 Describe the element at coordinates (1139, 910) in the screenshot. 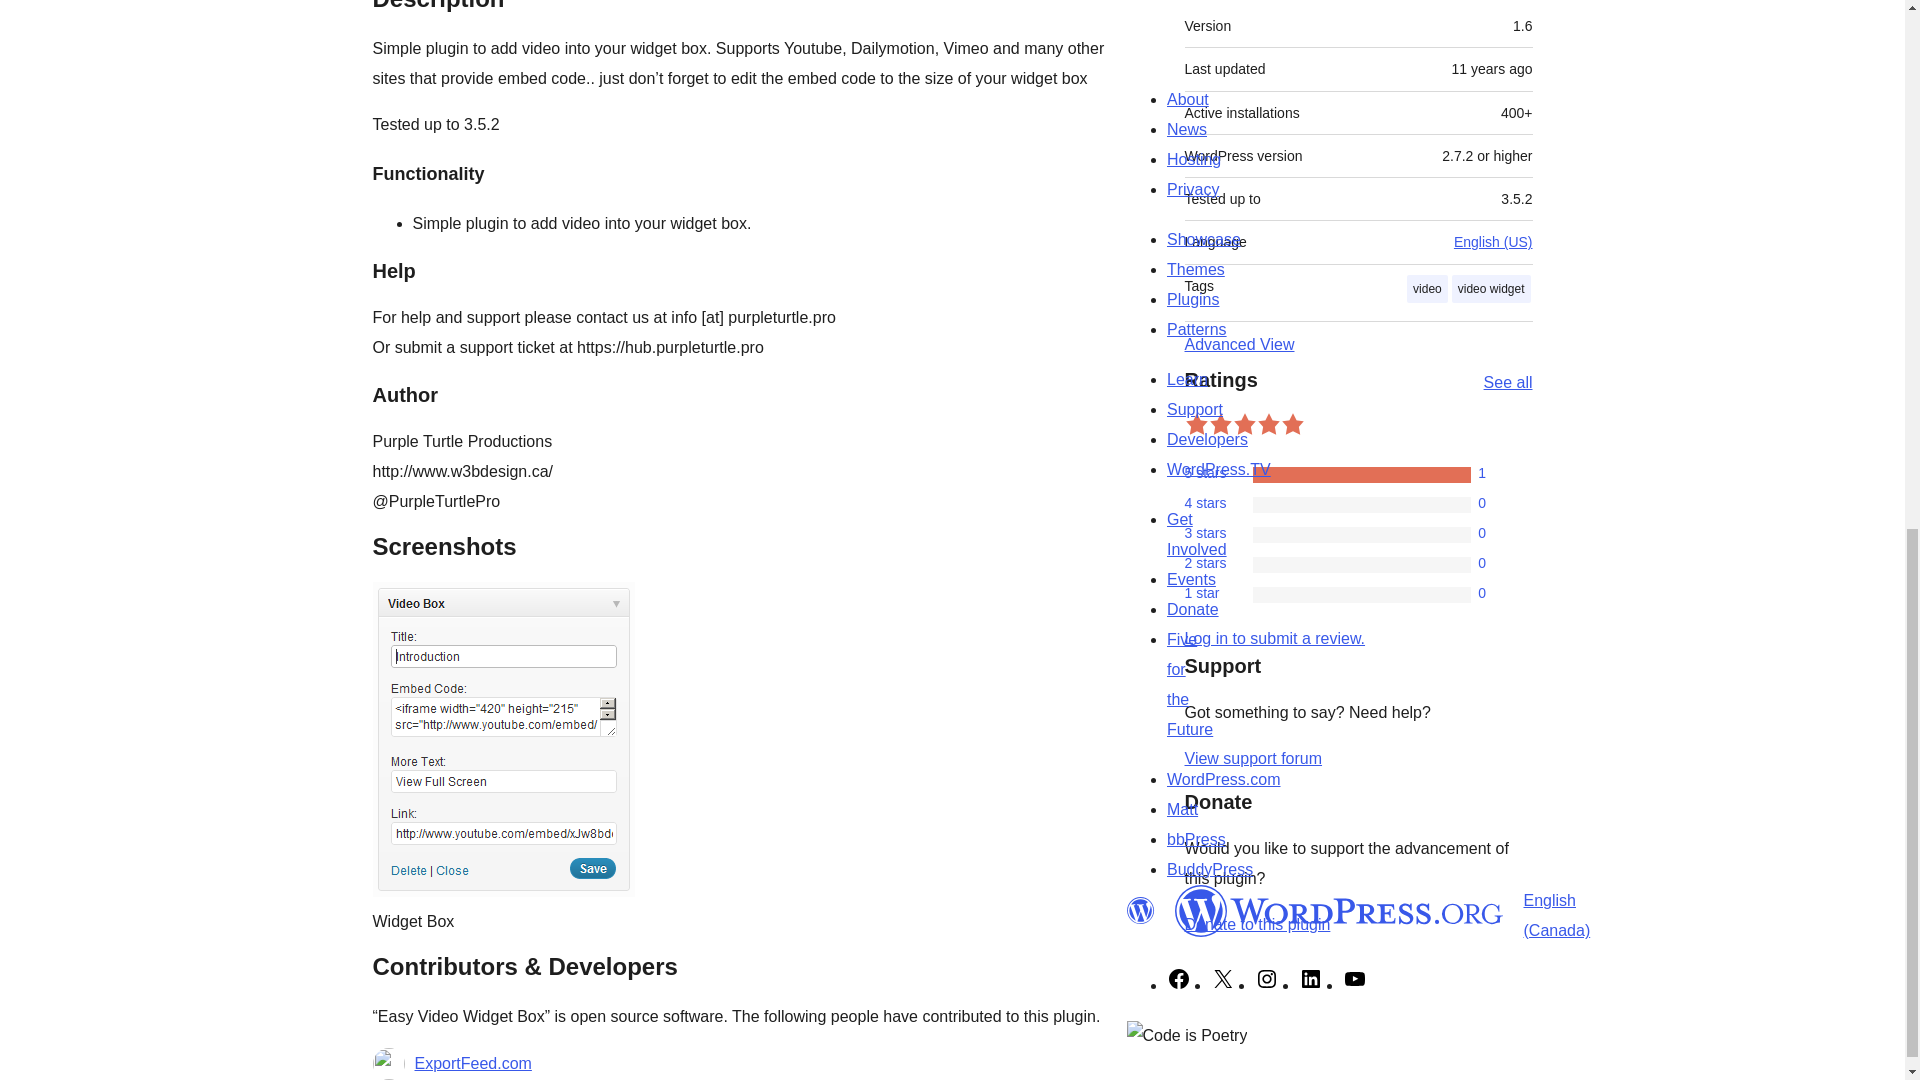

I see `WordPress.org` at that location.